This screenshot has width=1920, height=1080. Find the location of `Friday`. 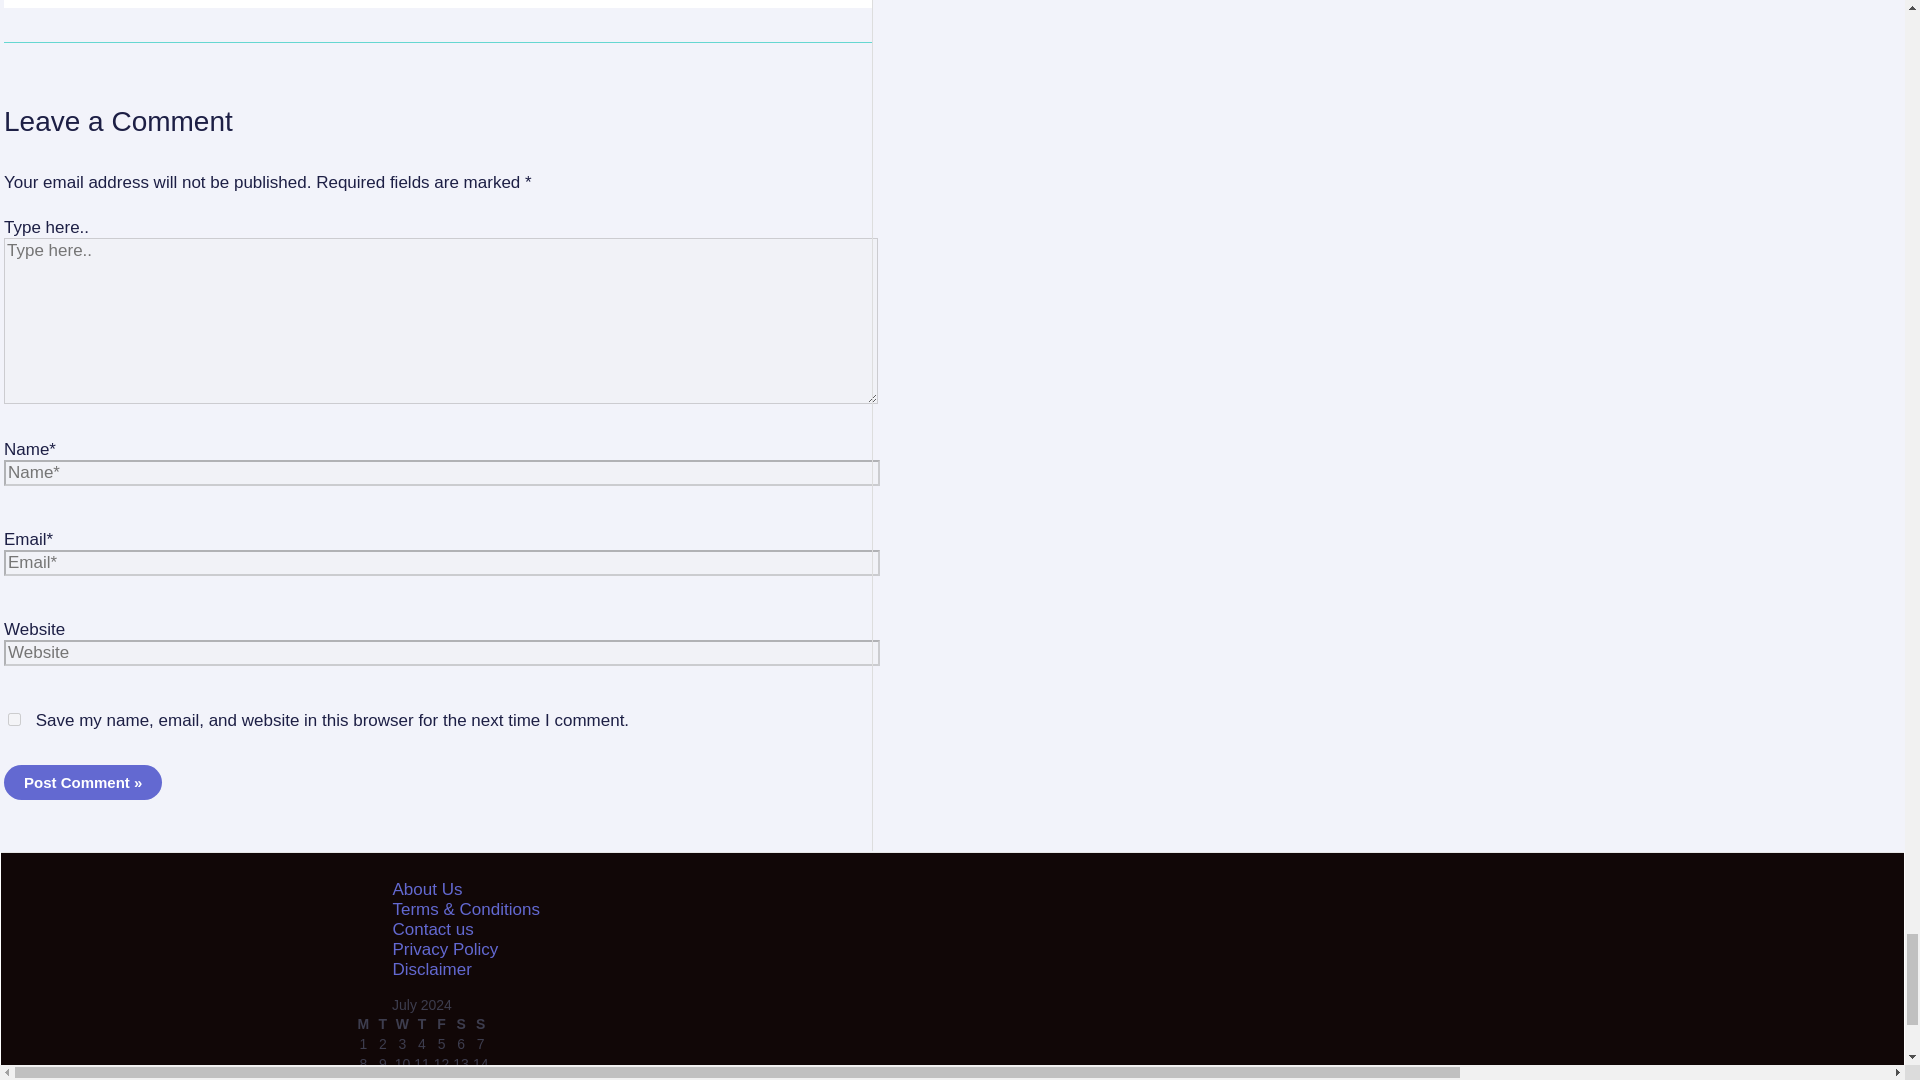

Friday is located at coordinates (442, 1024).